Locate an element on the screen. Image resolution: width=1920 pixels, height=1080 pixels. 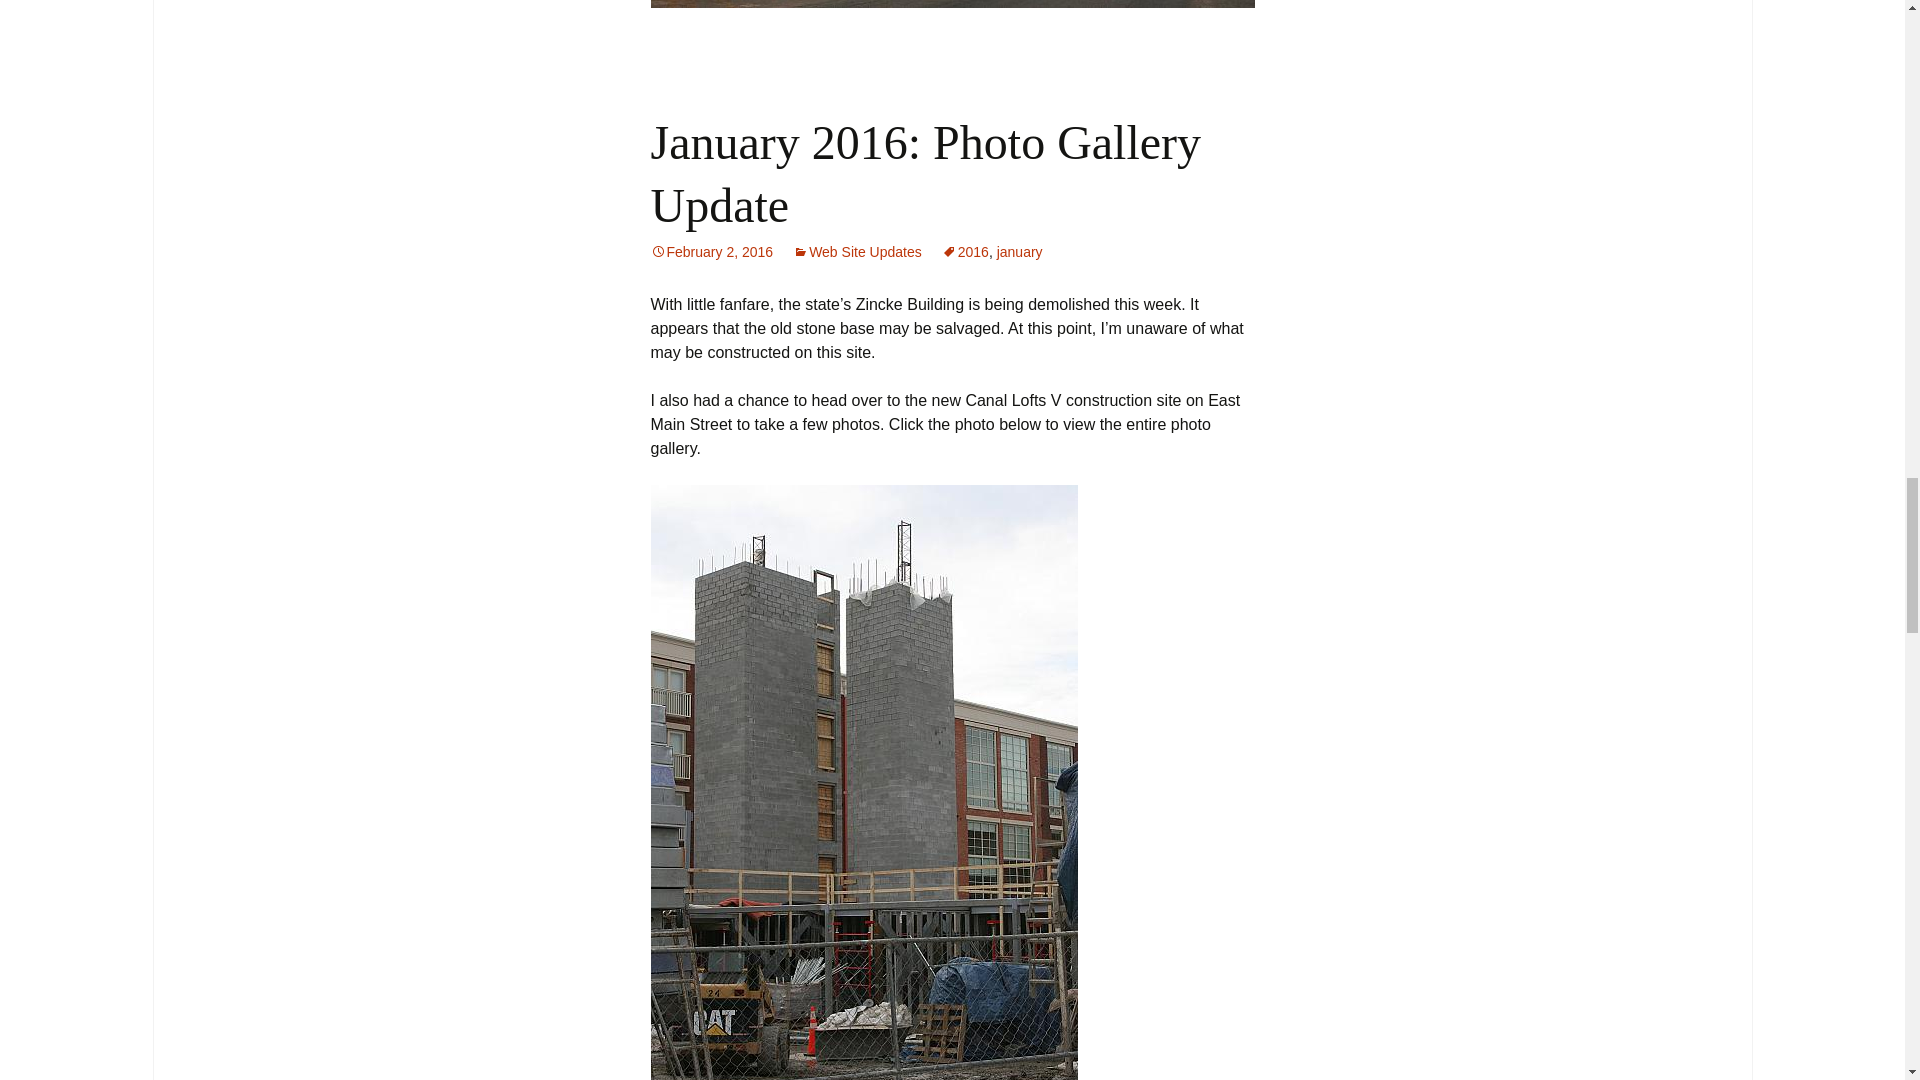
Web Site Updates is located at coordinates (856, 252).